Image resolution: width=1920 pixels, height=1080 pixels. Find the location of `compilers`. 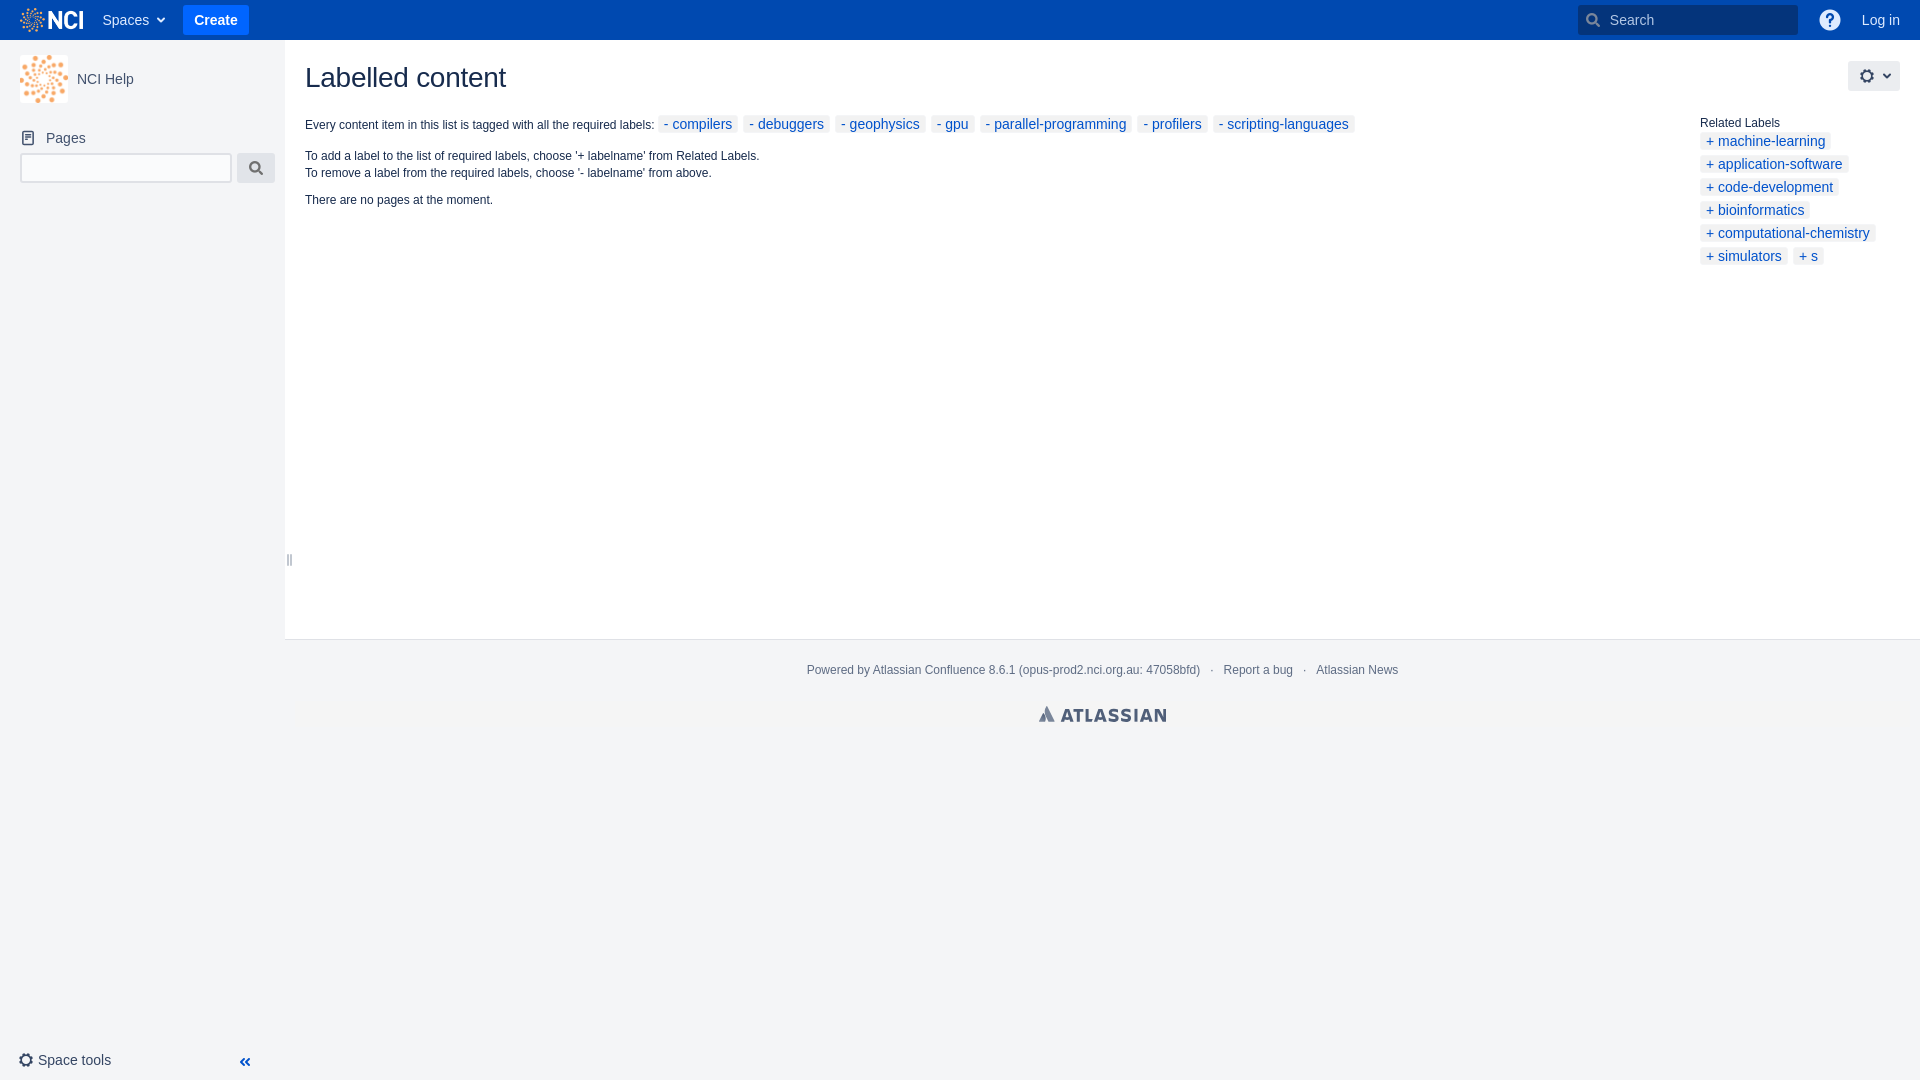

compilers is located at coordinates (698, 124).